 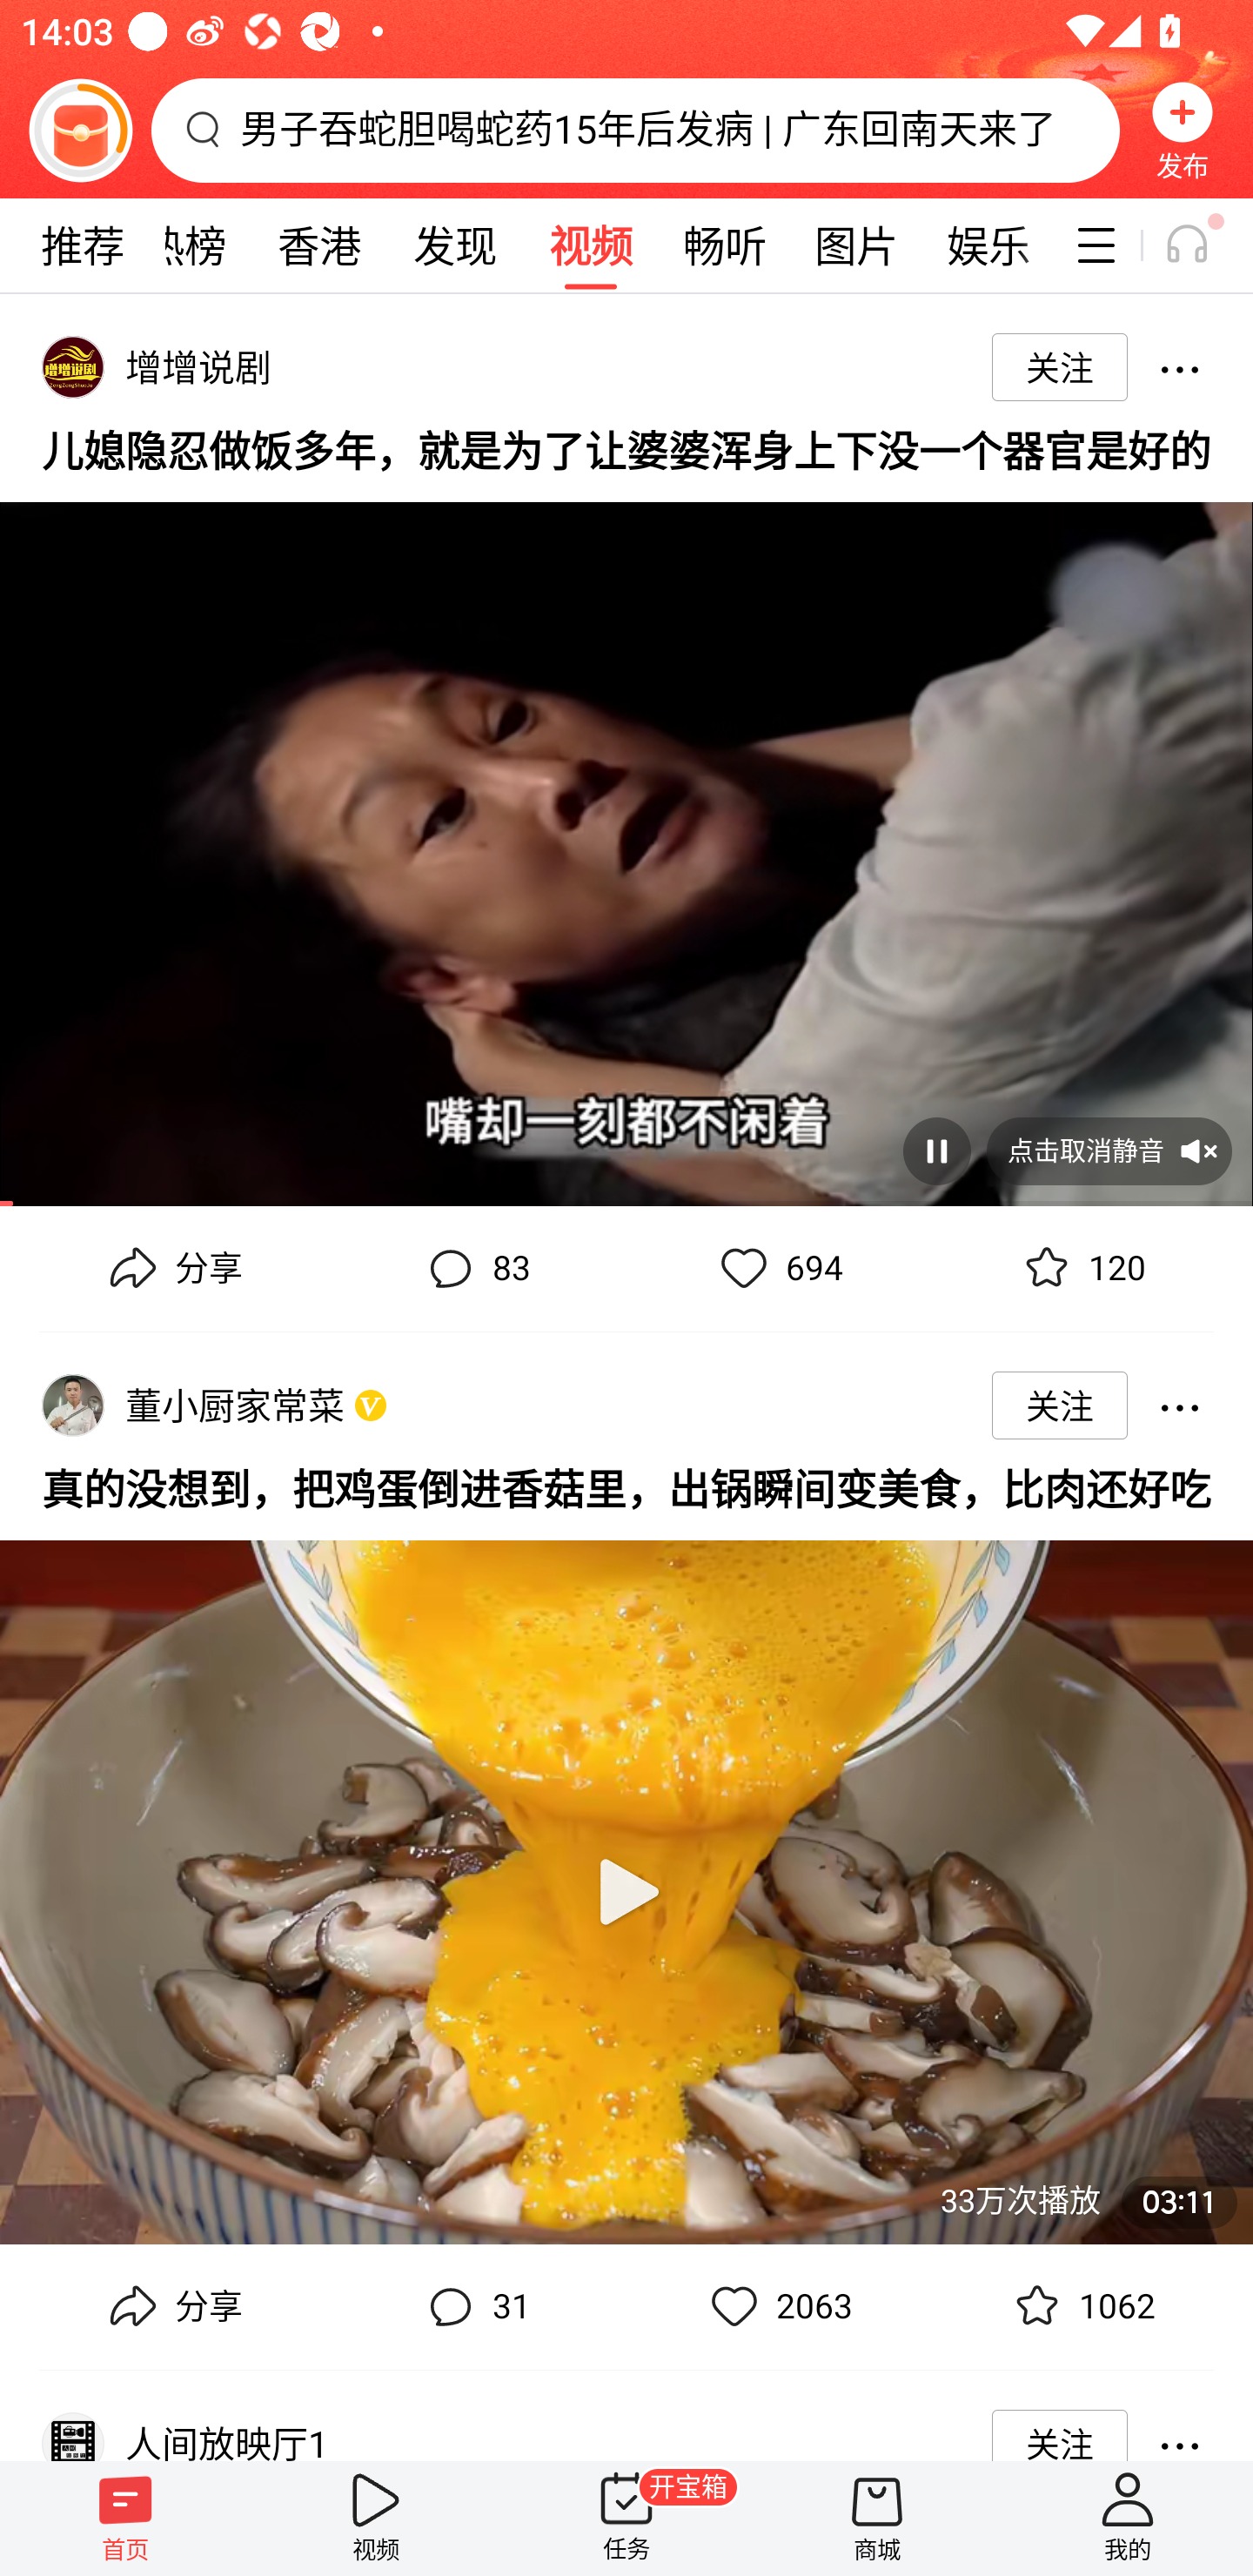 I want to click on 娱乐, so click(x=988, y=245).